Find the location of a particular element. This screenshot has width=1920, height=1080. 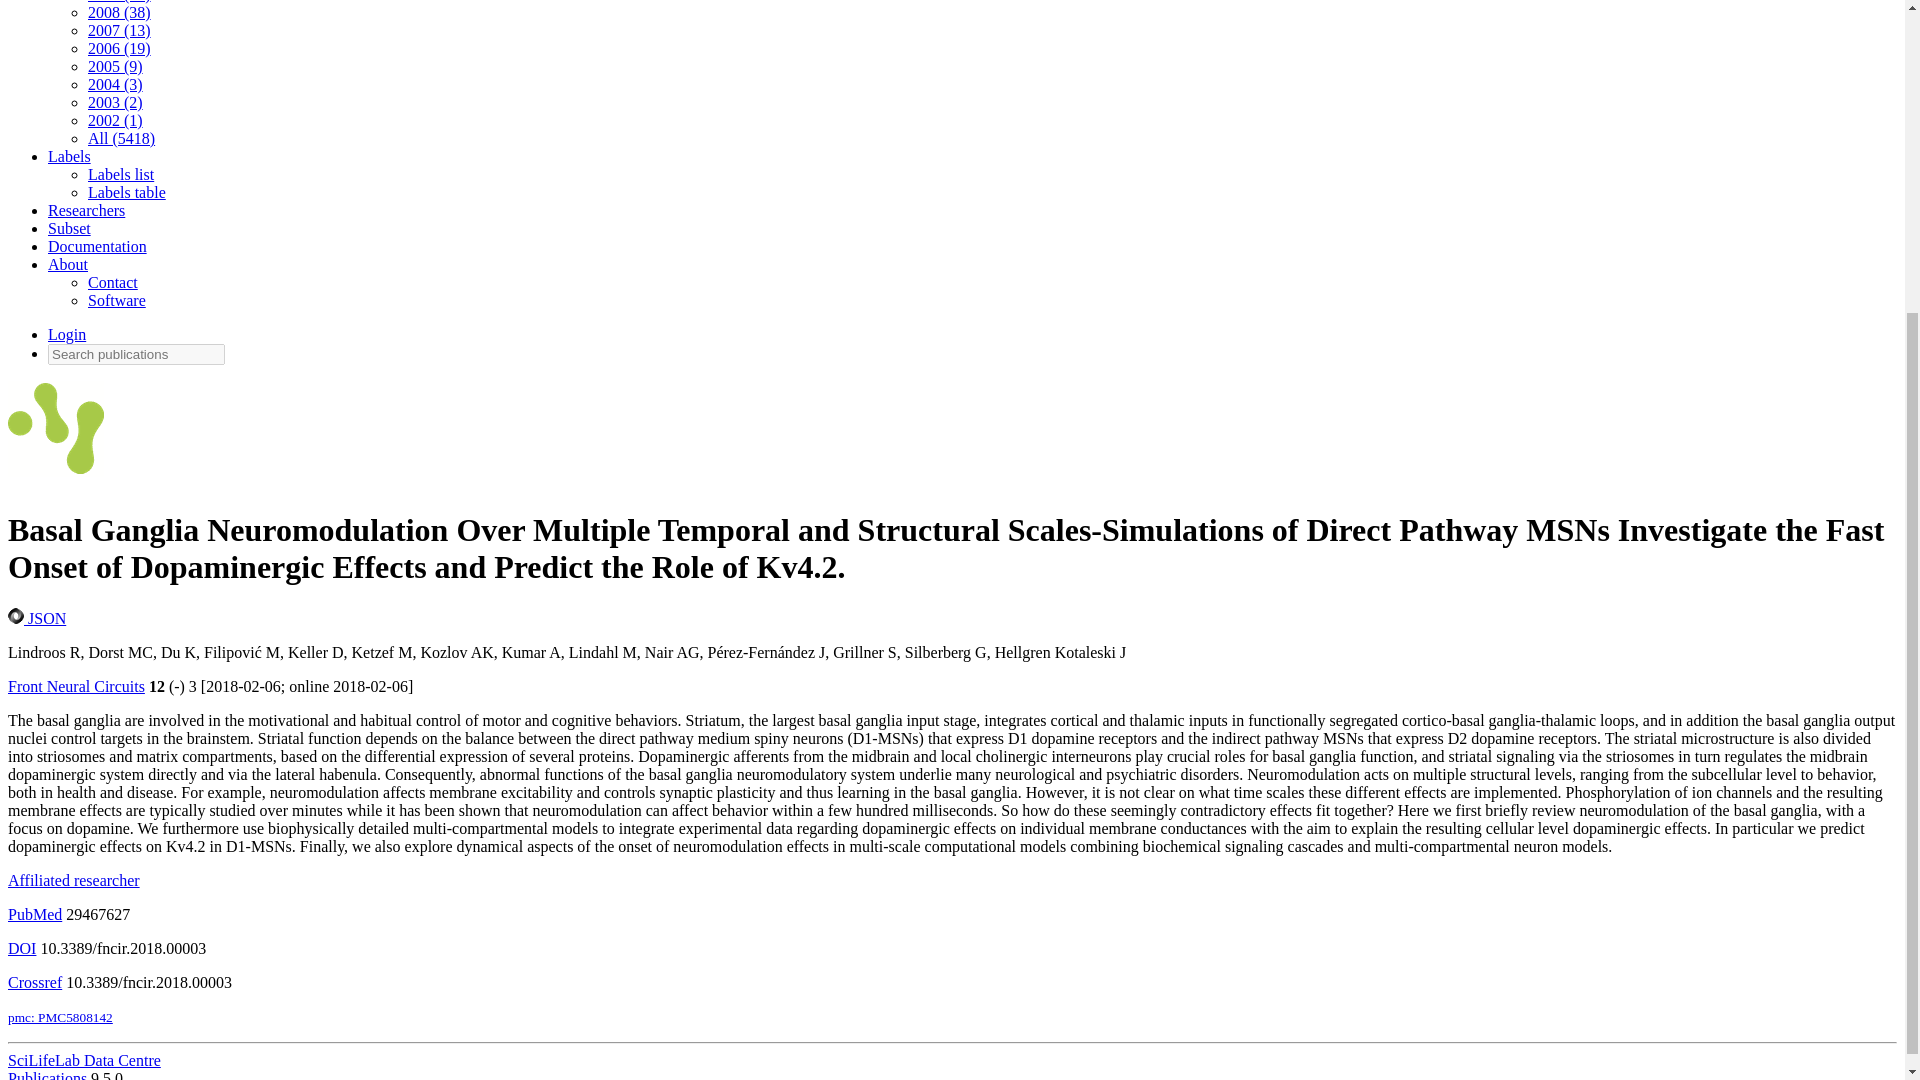

Researchers is located at coordinates (86, 210).